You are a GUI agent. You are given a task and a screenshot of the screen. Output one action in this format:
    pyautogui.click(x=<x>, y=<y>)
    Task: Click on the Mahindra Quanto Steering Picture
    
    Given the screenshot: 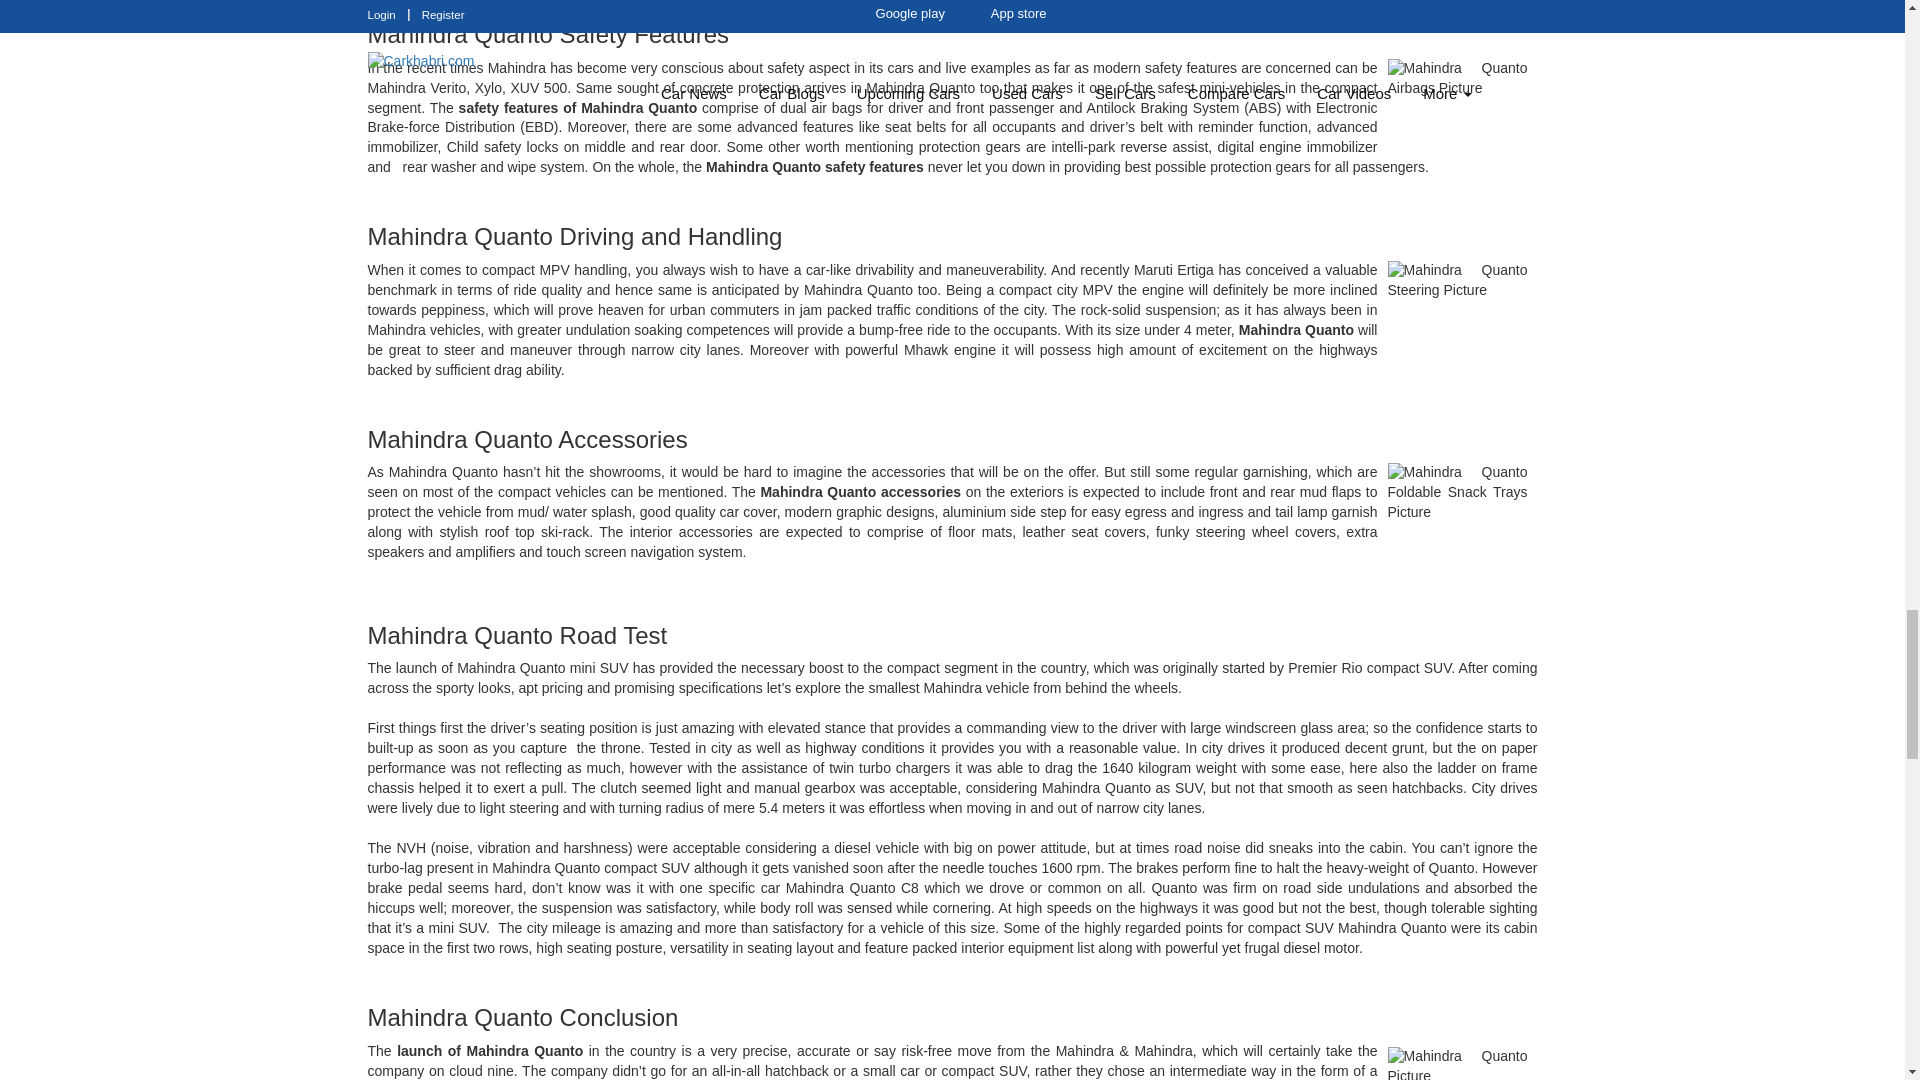 What is the action you would take?
    pyautogui.click(x=1458, y=306)
    